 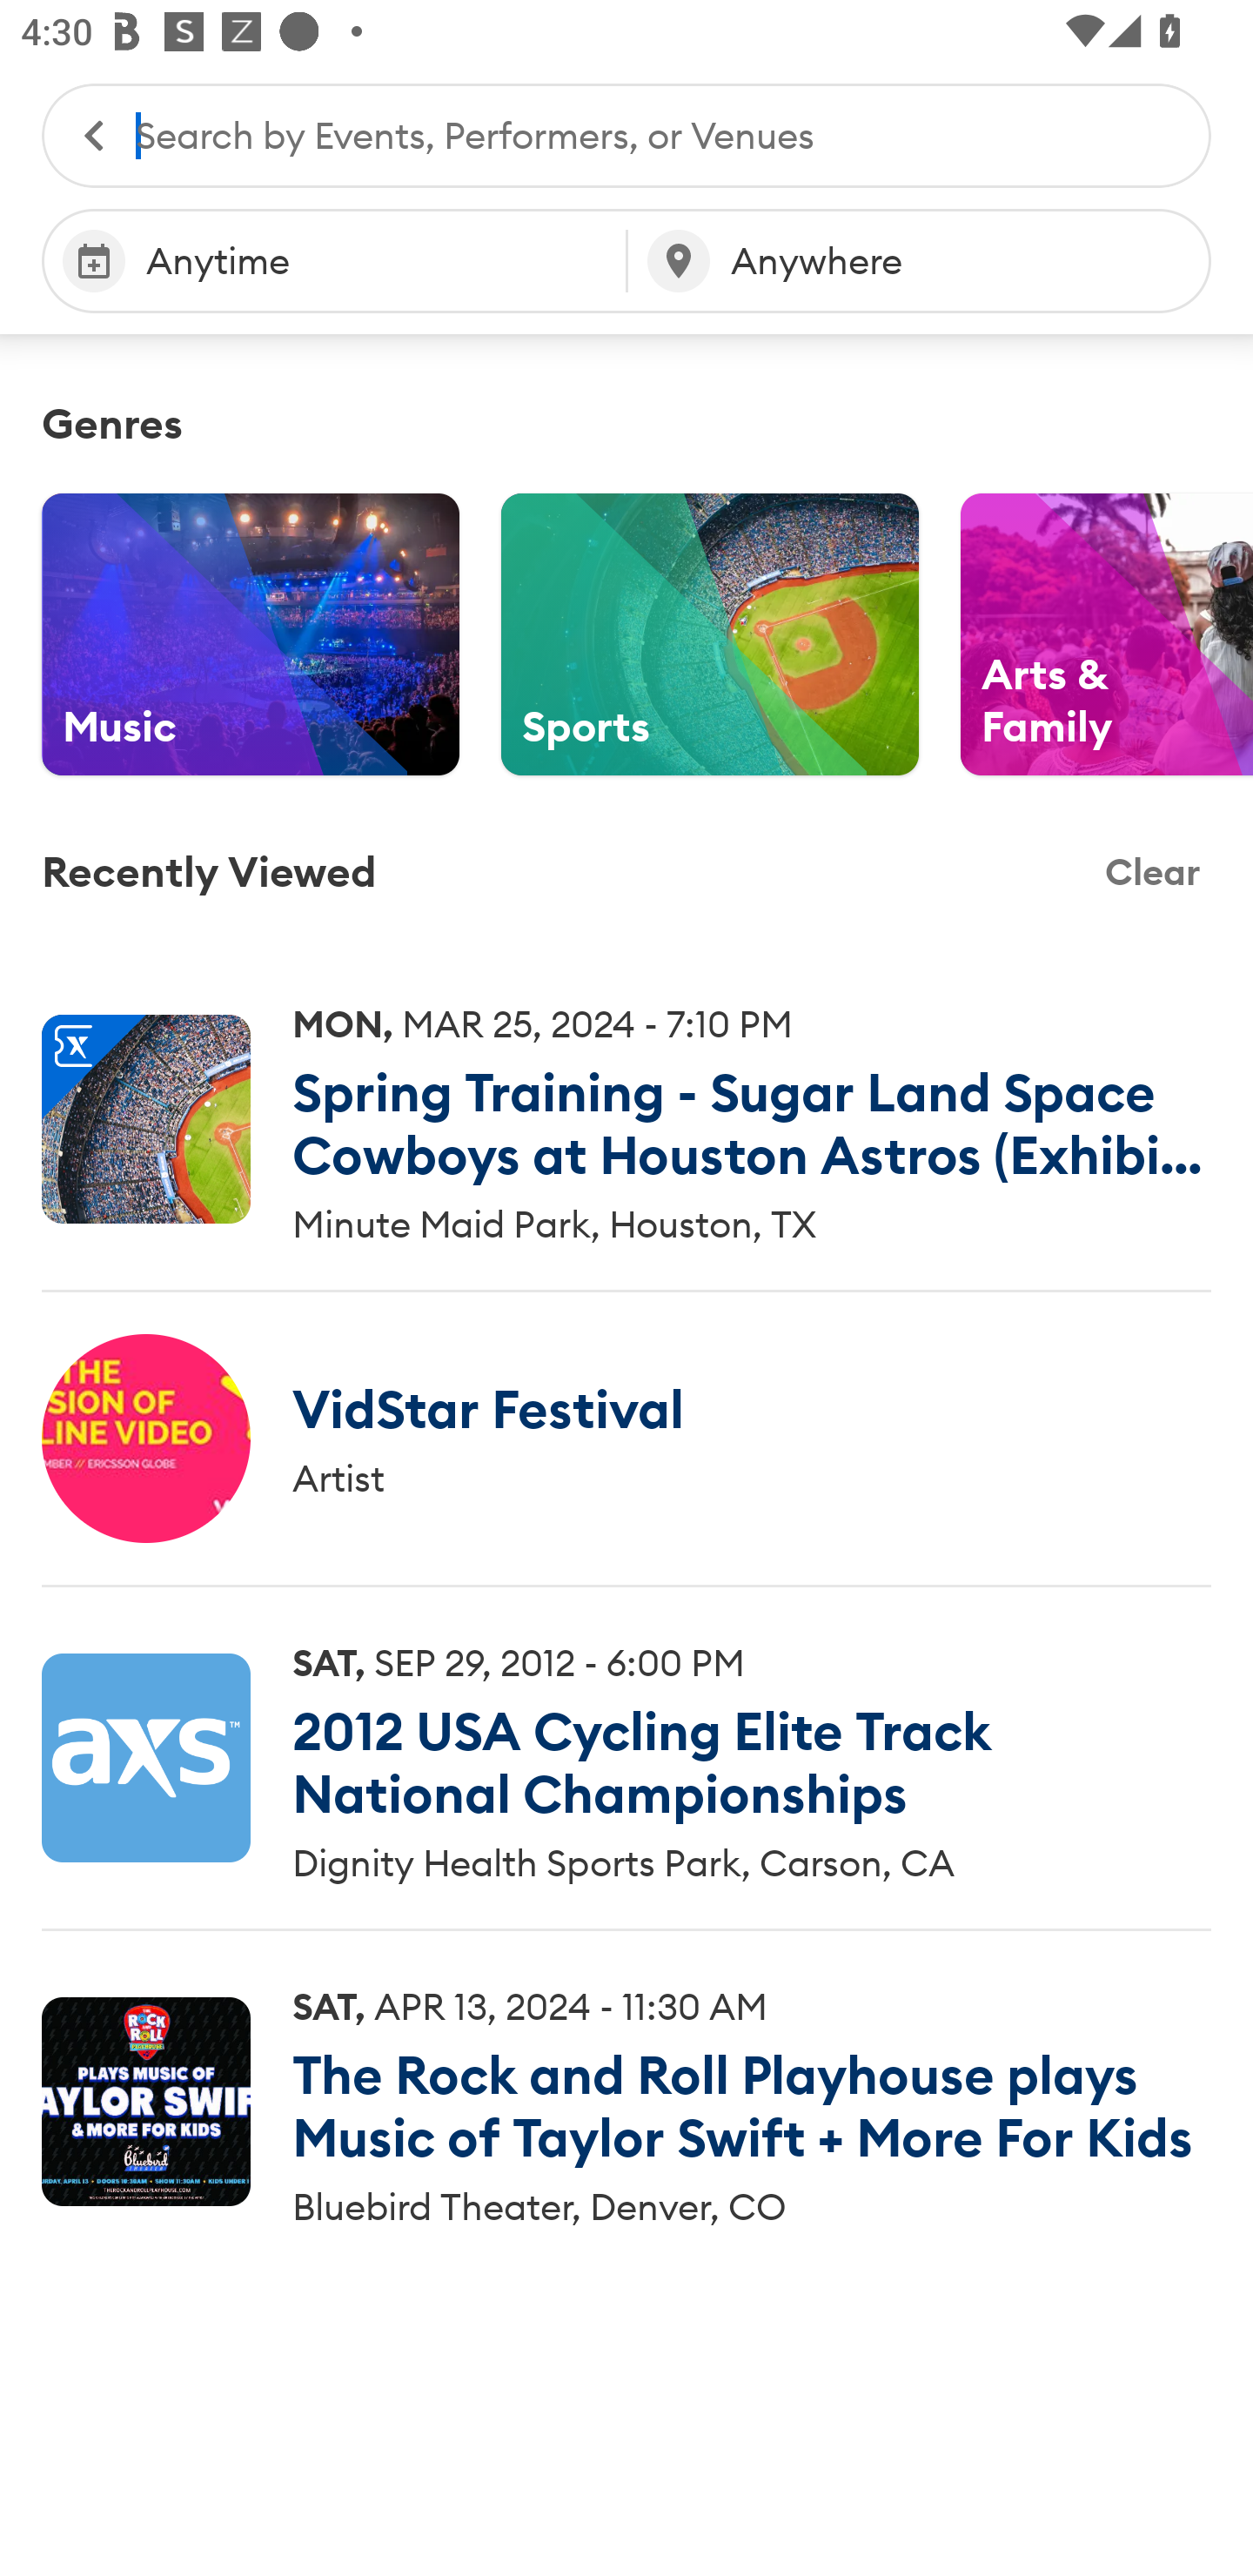 I want to click on Clear, so click(x=1152, y=873).